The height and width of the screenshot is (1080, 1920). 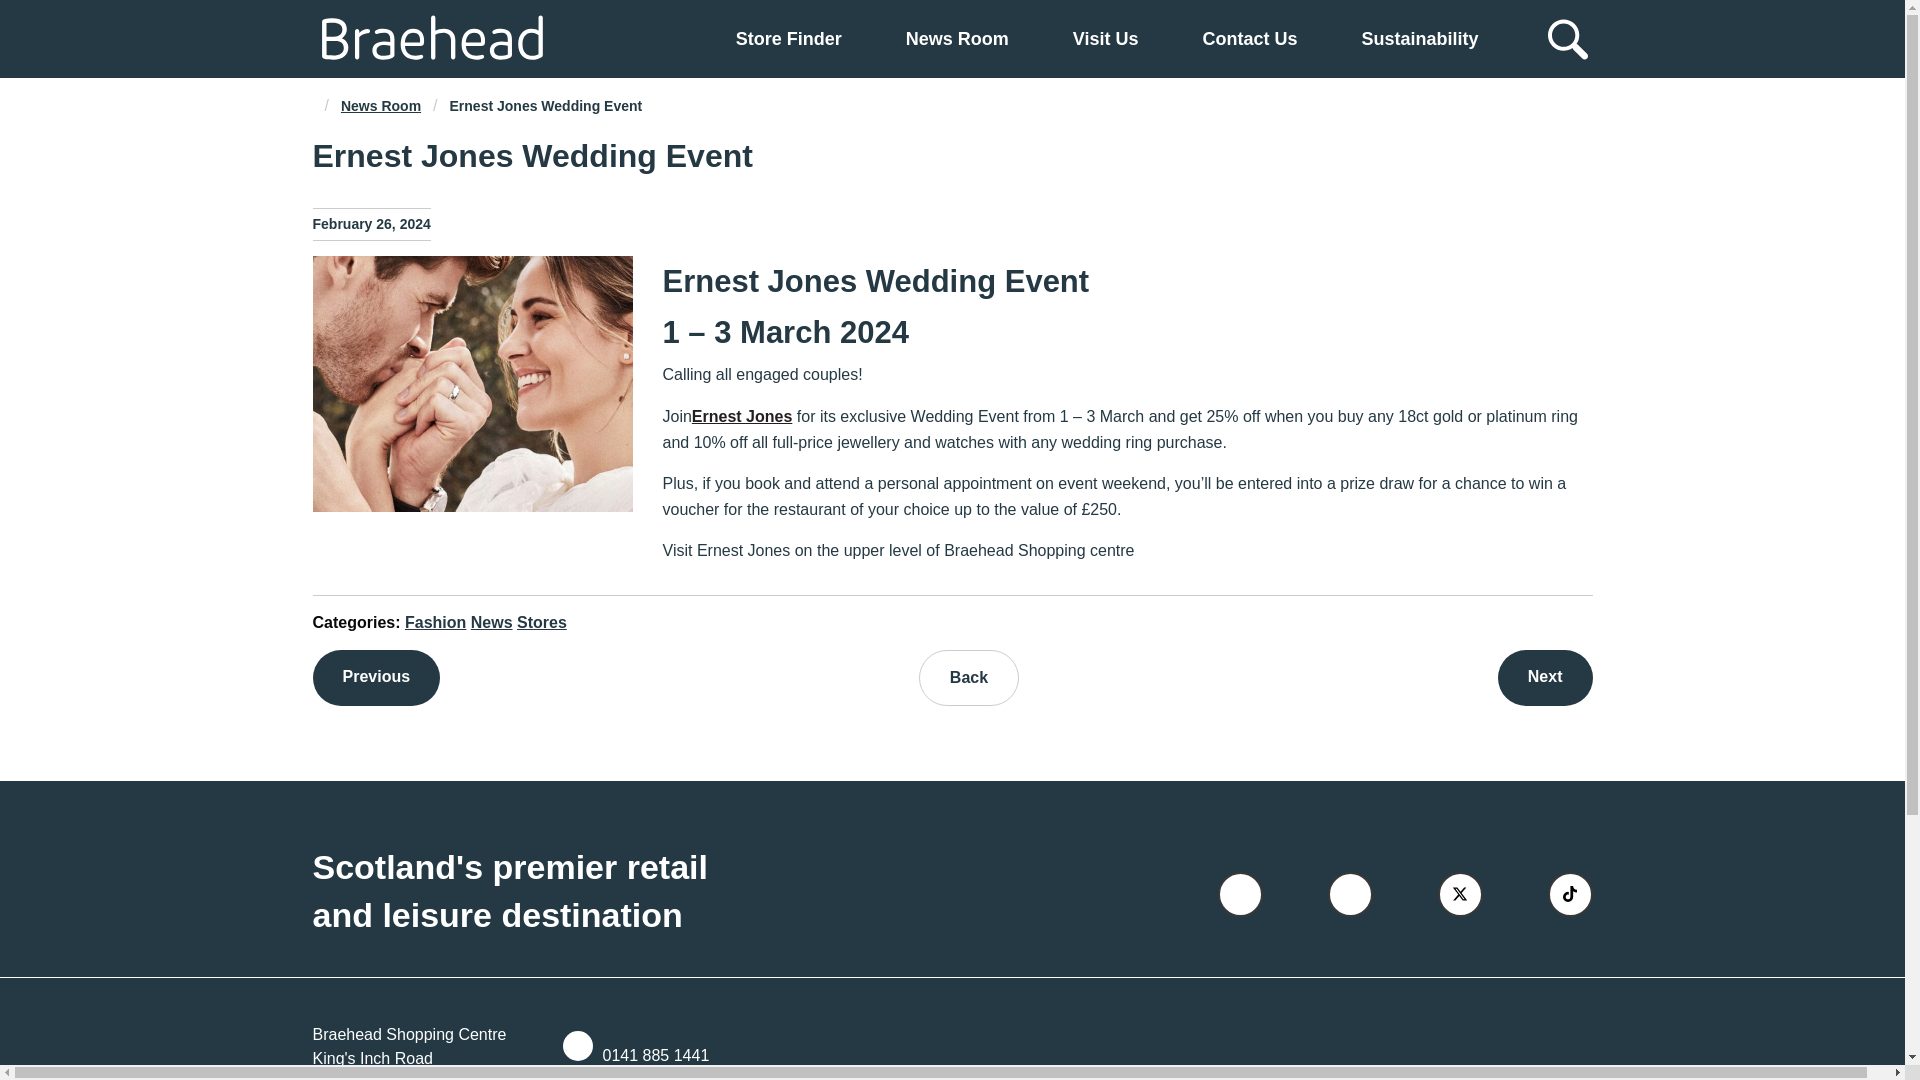 What do you see at coordinates (1249, 38) in the screenshot?
I see `Contact Us` at bounding box center [1249, 38].